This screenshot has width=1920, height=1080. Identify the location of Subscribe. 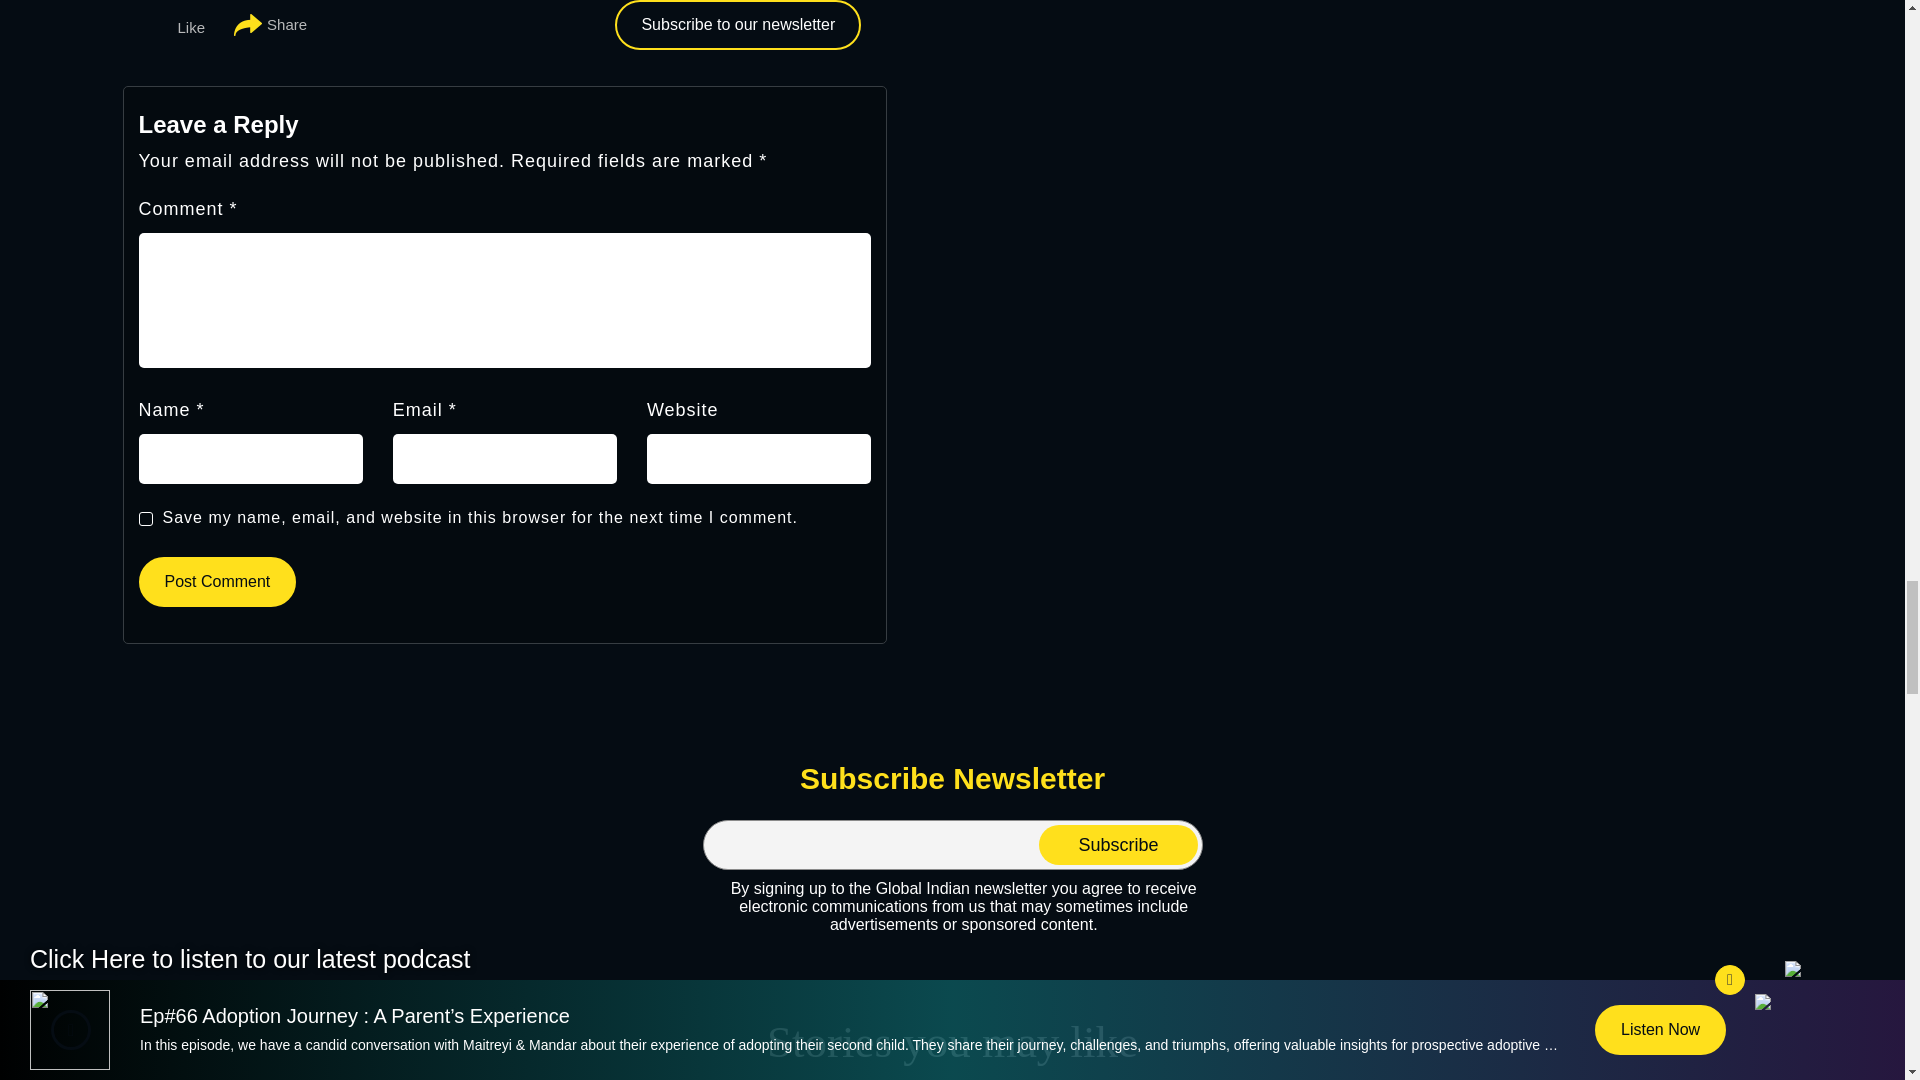
(1117, 845).